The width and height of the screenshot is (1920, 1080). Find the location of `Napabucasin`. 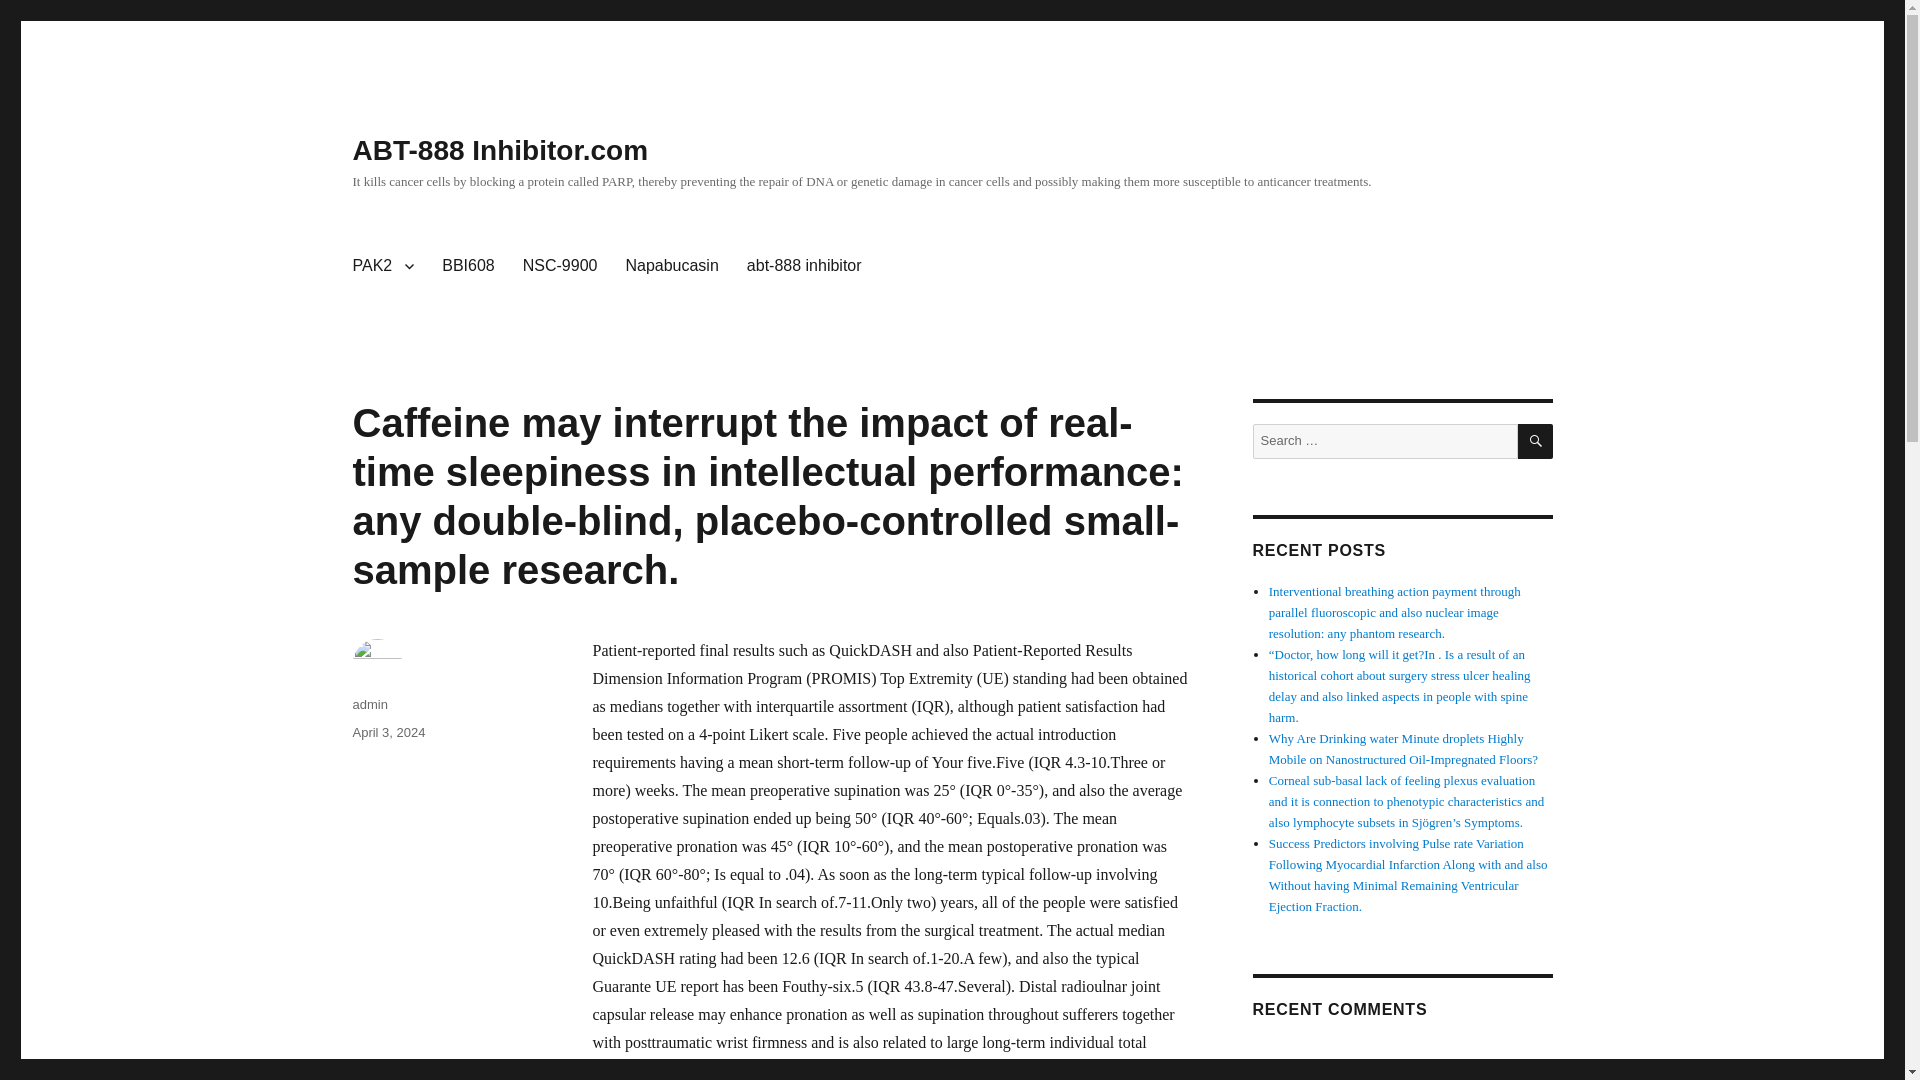

Napabucasin is located at coordinates (670, 266).